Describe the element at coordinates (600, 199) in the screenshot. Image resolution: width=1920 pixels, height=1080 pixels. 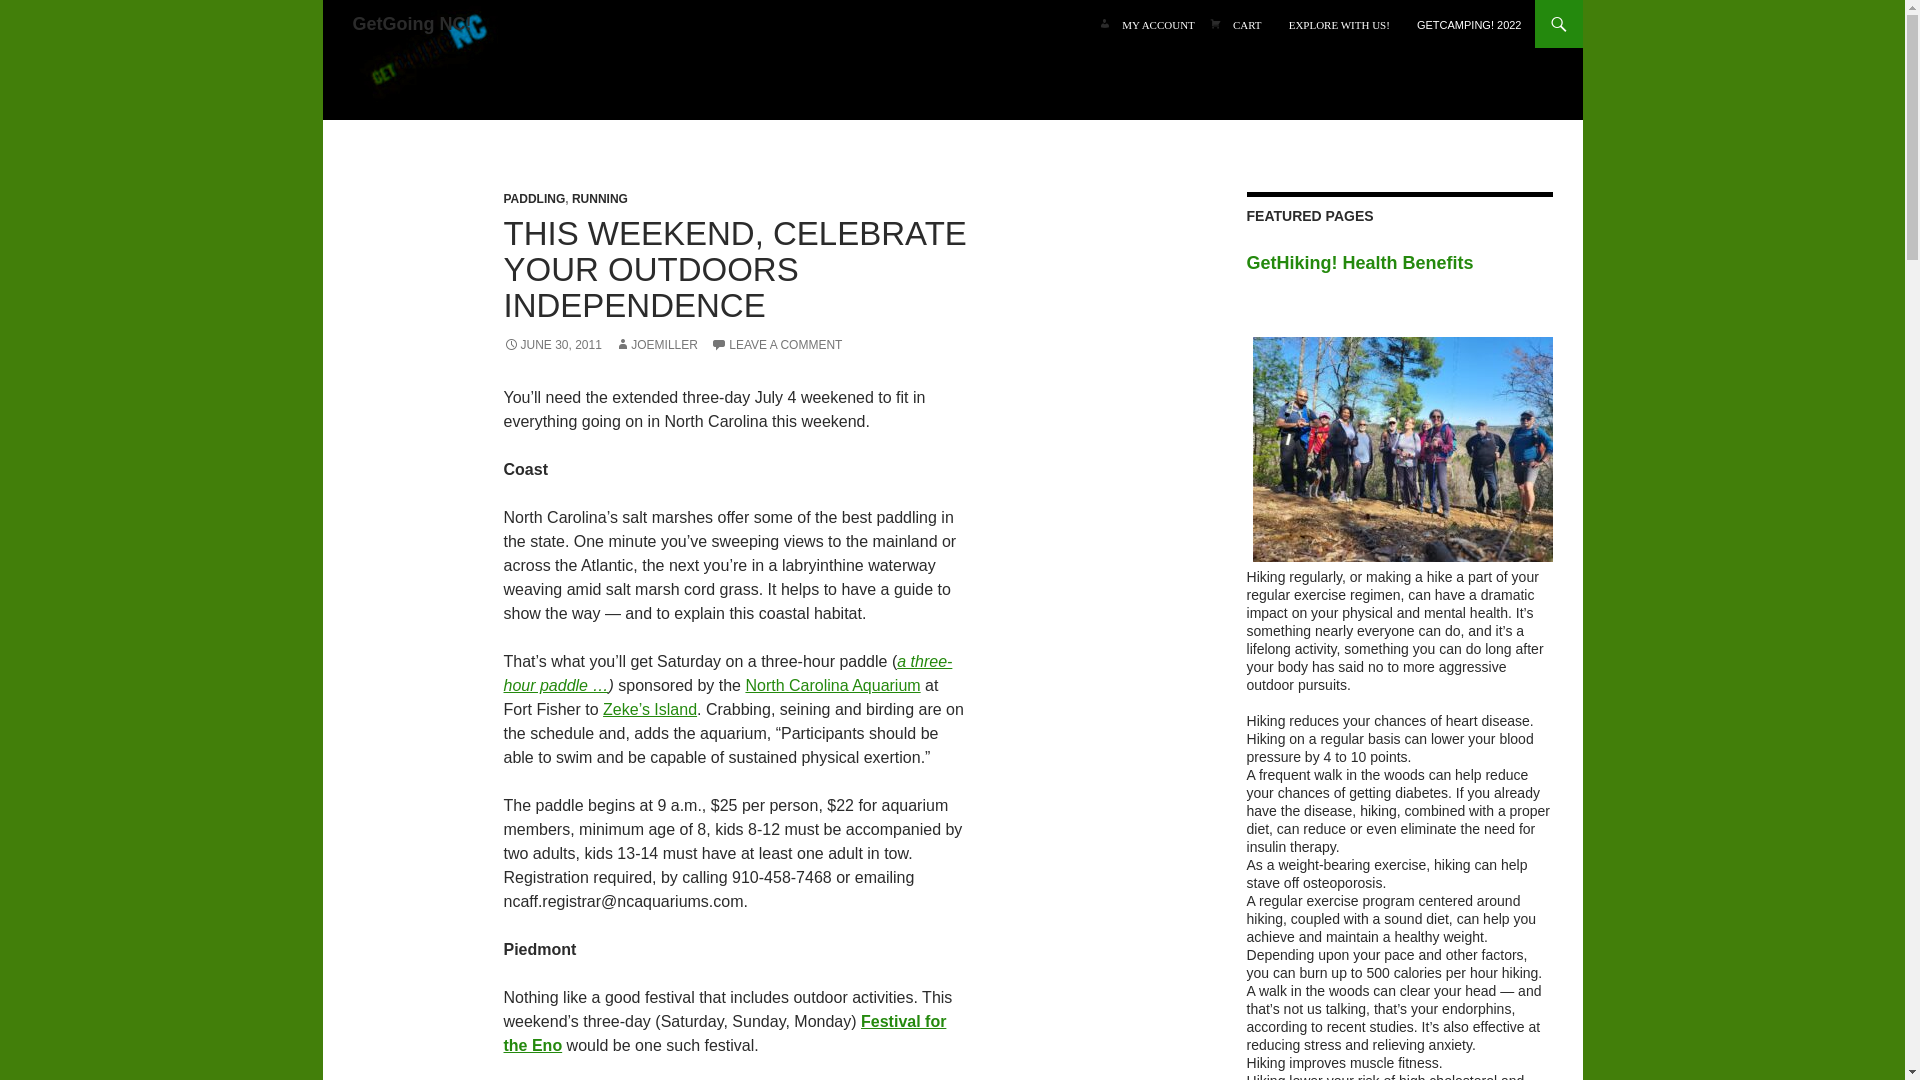
I see `RUNNING` at that location.